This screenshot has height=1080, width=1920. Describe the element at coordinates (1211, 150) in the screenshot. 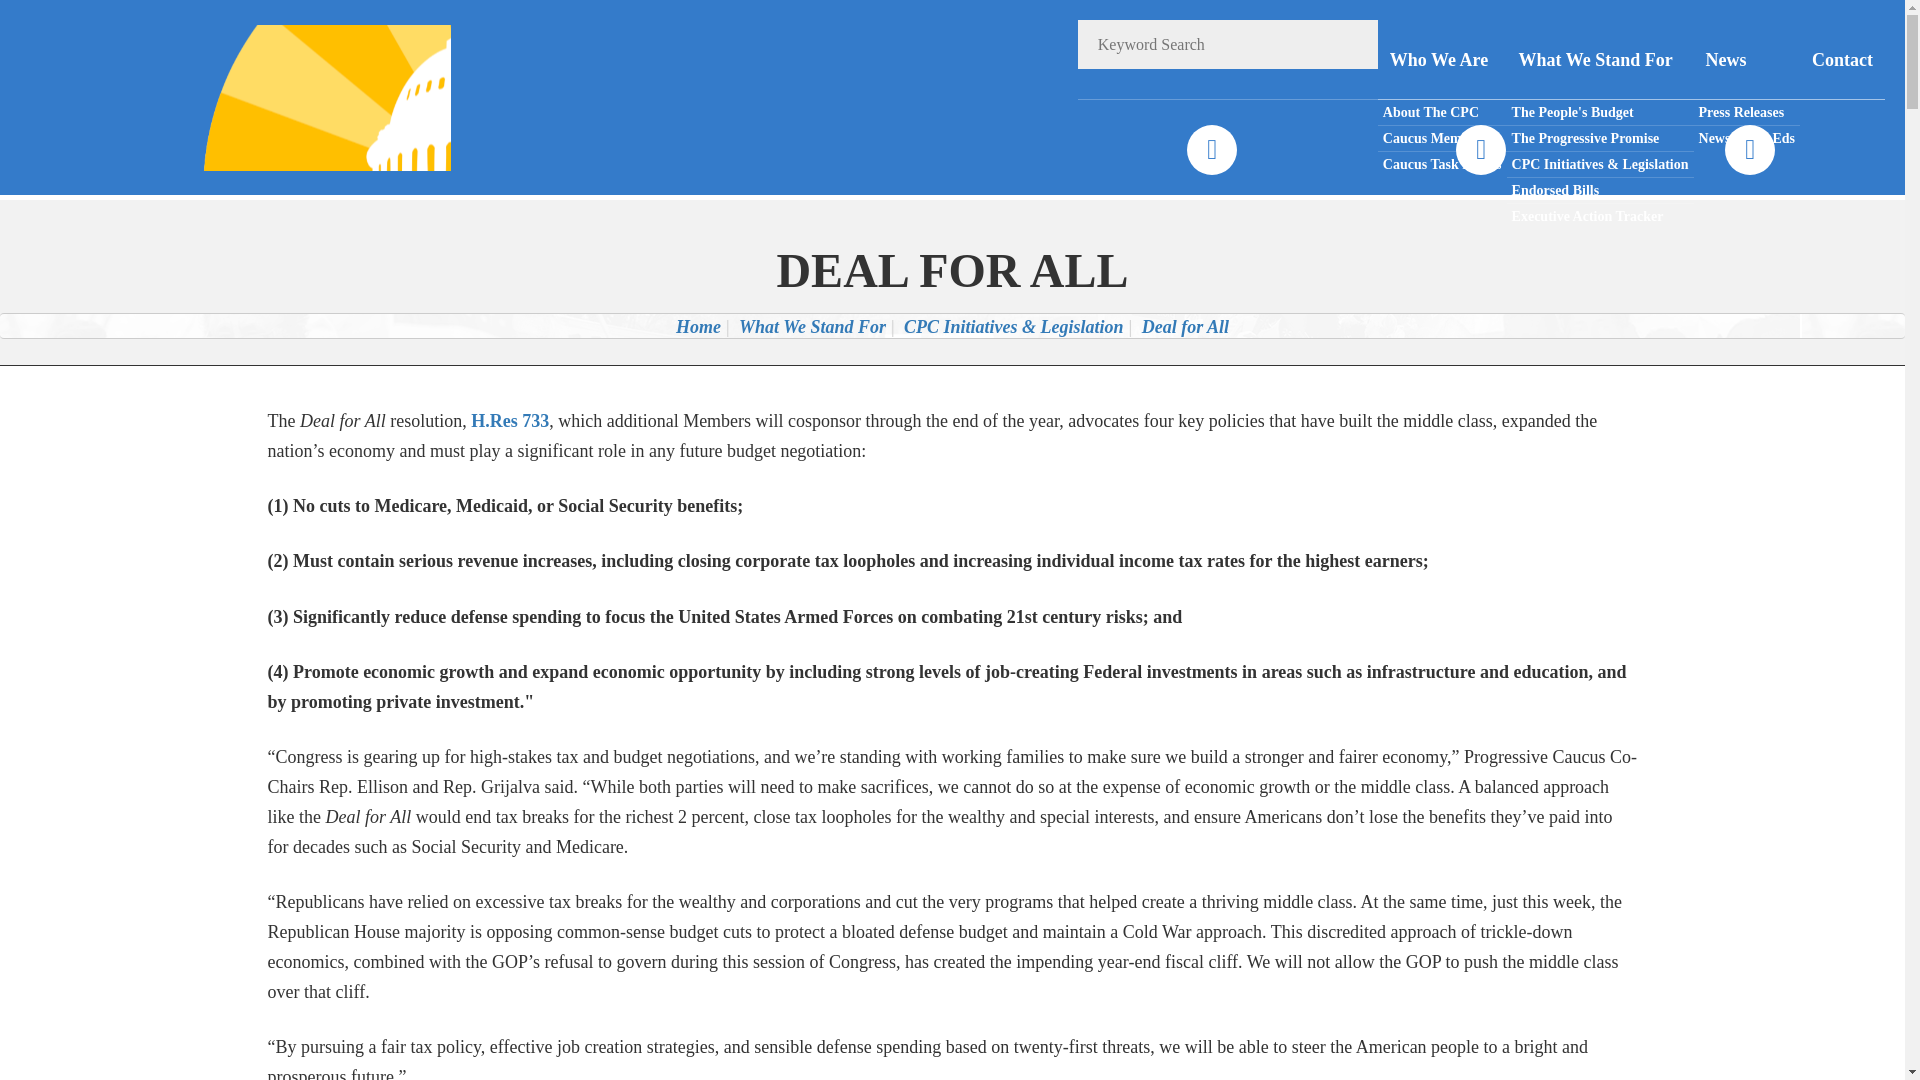

I see `Facebook` at that location.